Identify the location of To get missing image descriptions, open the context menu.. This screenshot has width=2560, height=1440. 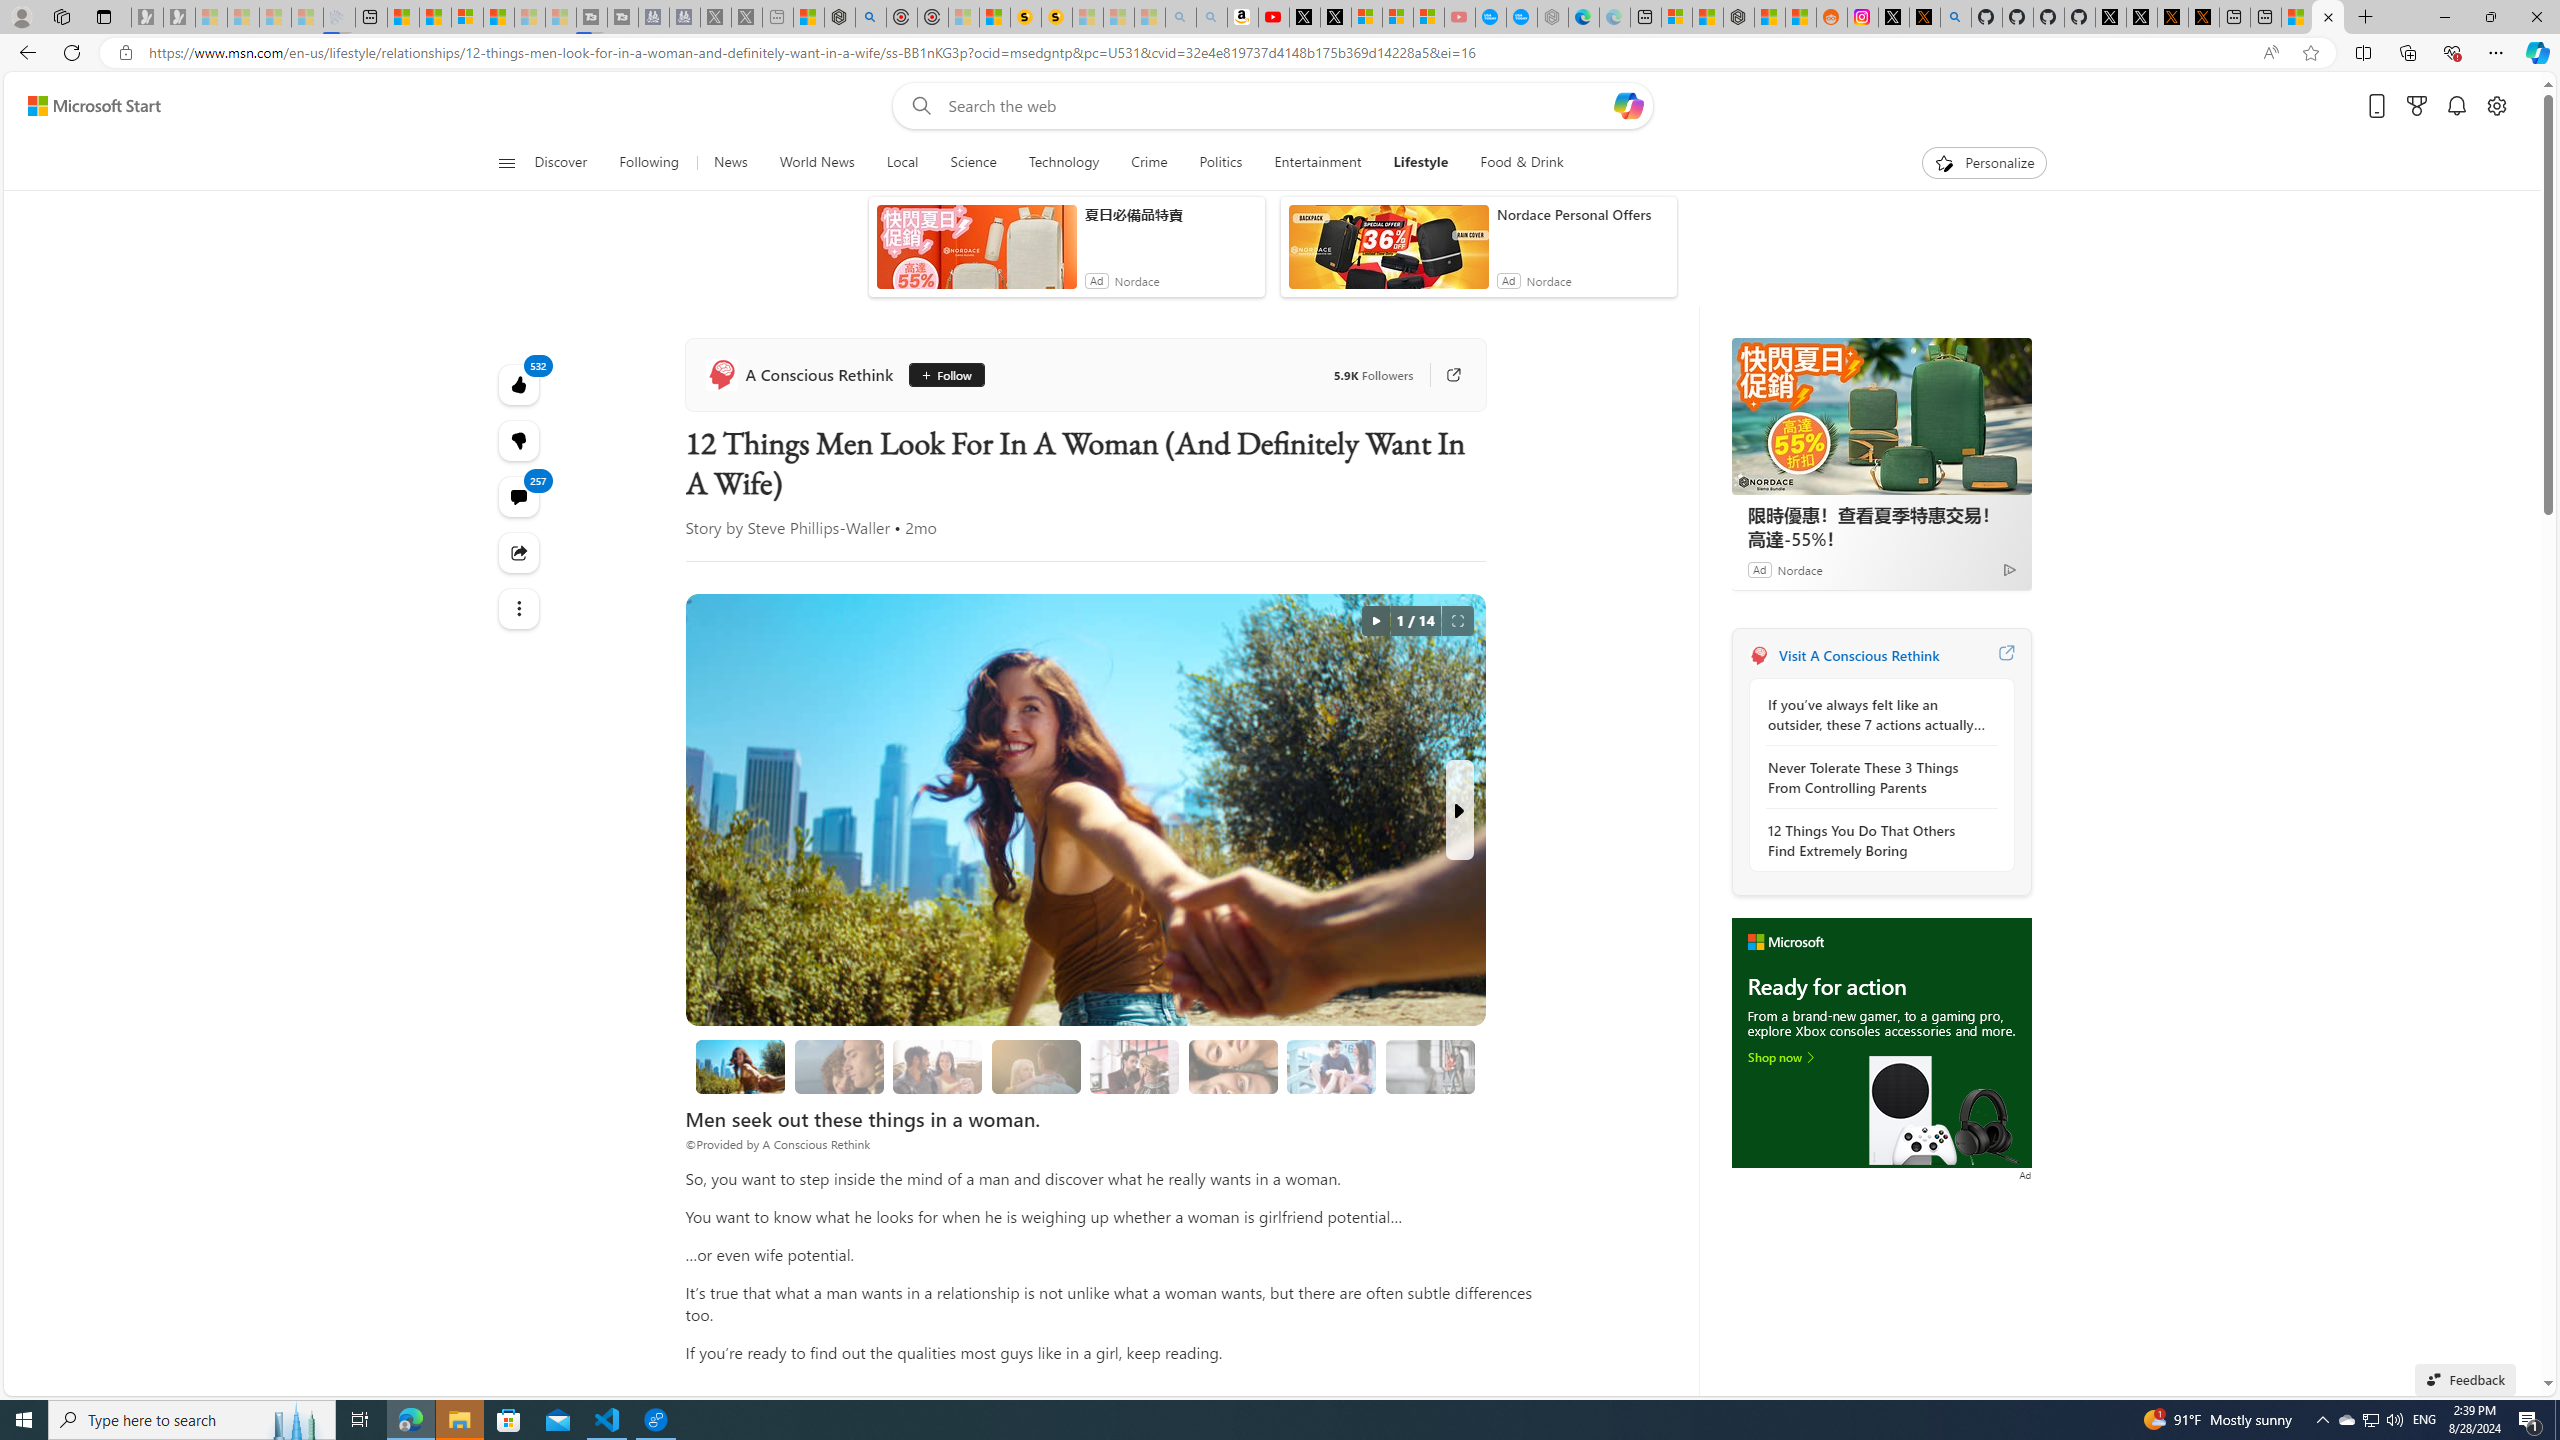
(1881, 1042).